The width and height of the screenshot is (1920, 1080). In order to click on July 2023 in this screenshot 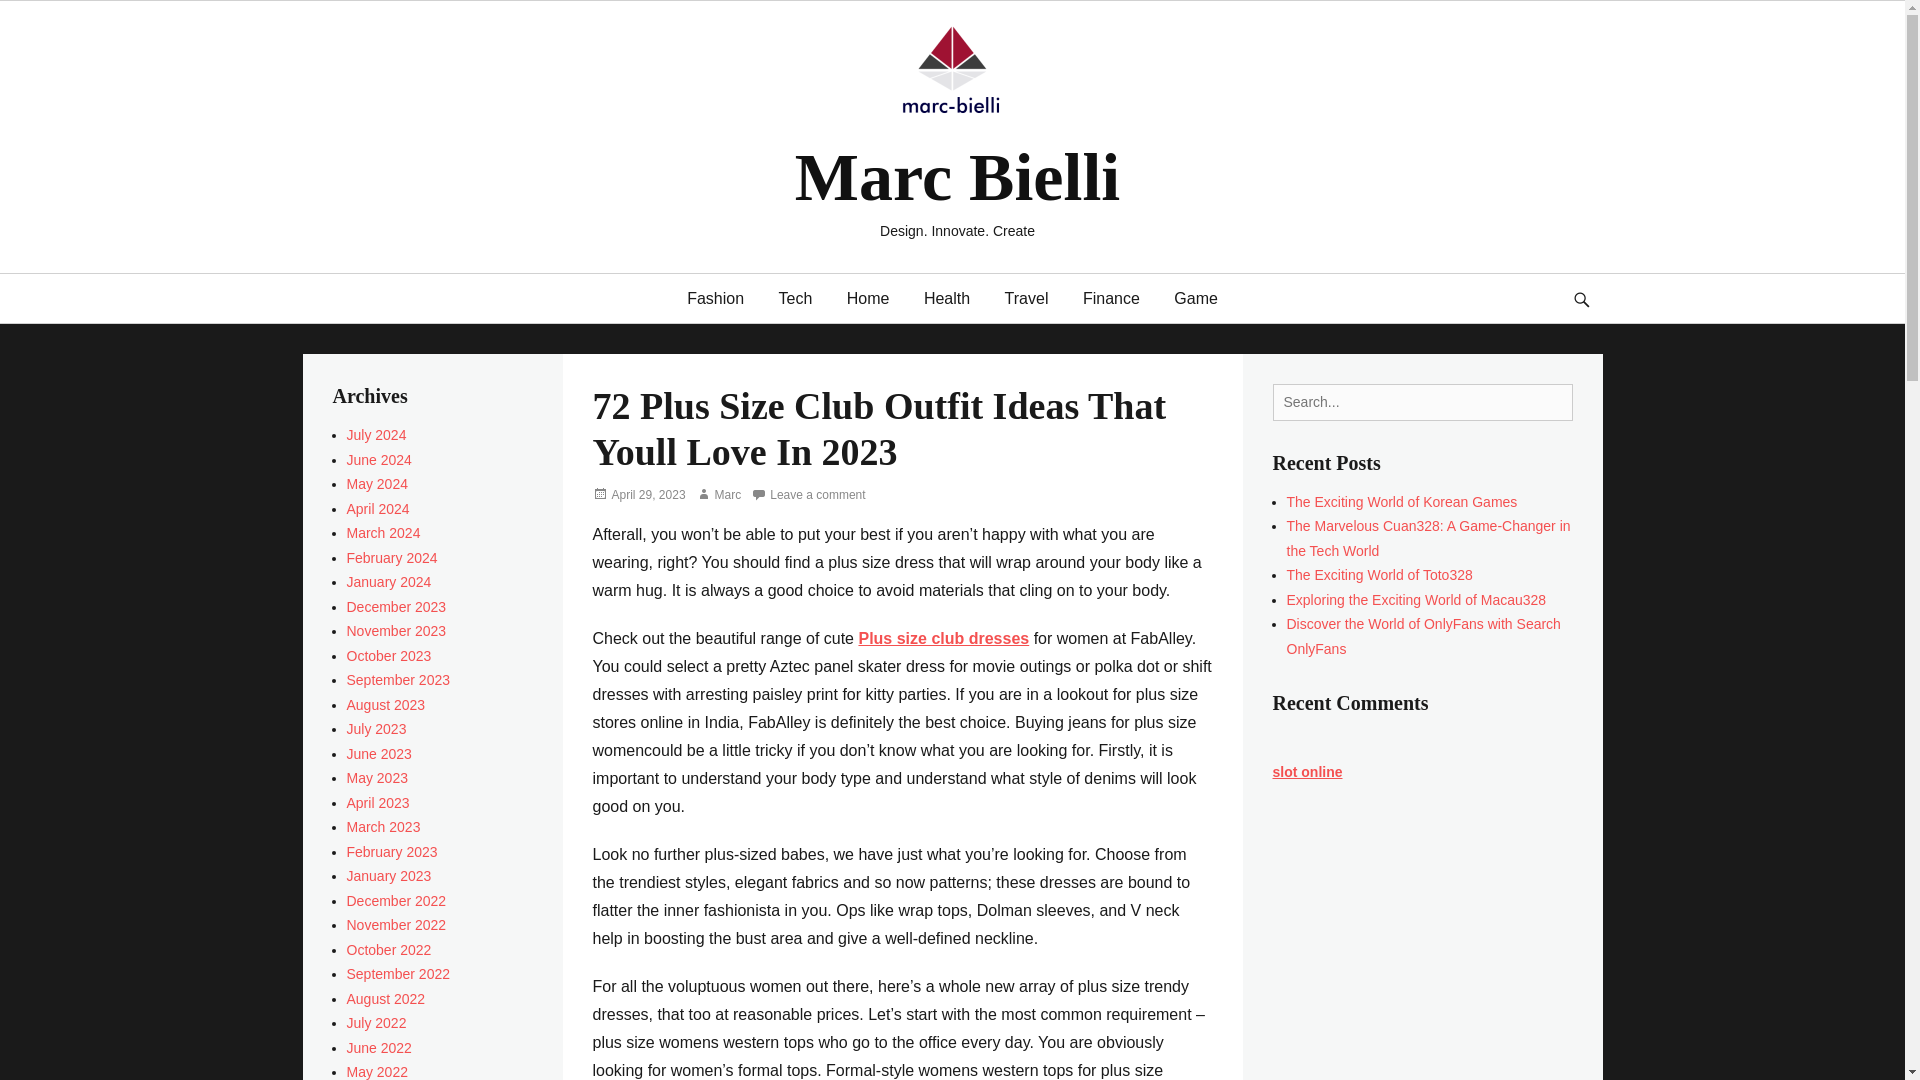, I will do `click(375, 728)`.